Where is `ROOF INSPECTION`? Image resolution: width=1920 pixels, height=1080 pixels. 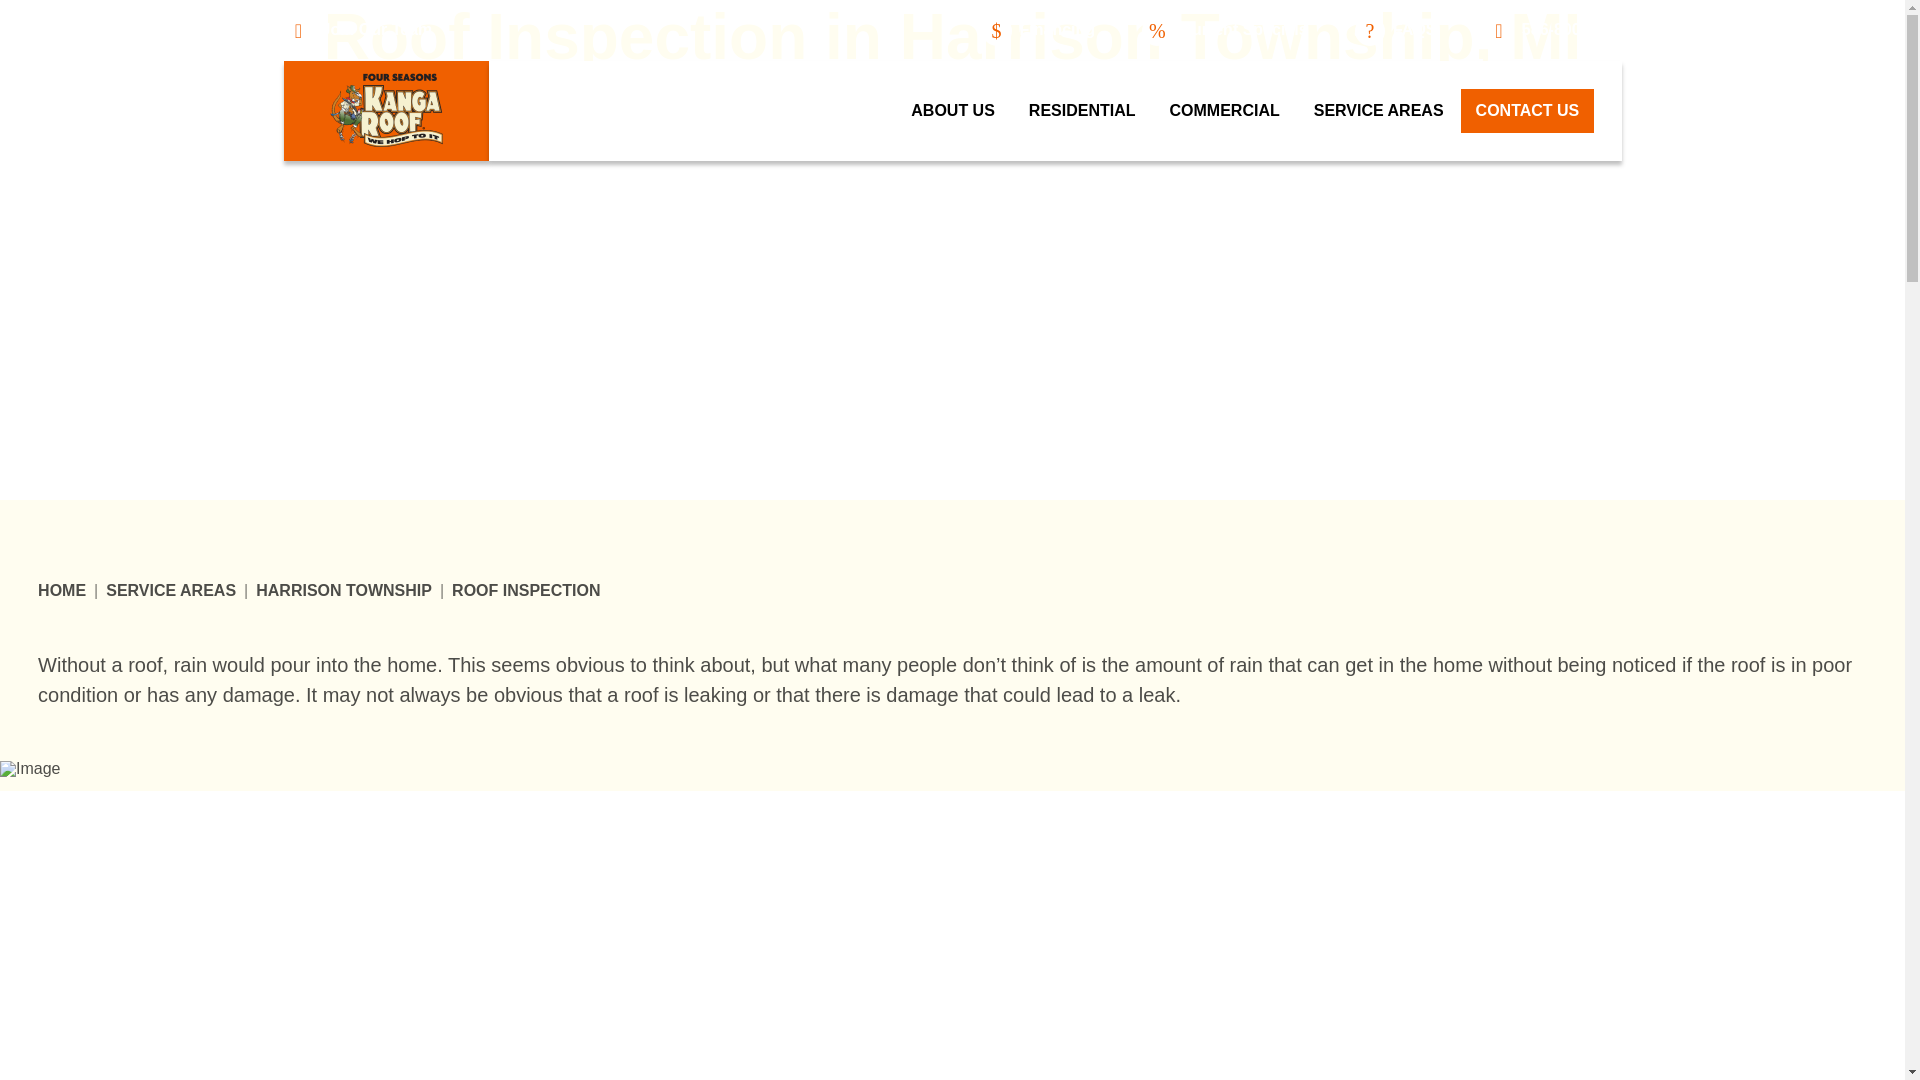 ROOF INSPECTION is located at coordinates (525, 591).